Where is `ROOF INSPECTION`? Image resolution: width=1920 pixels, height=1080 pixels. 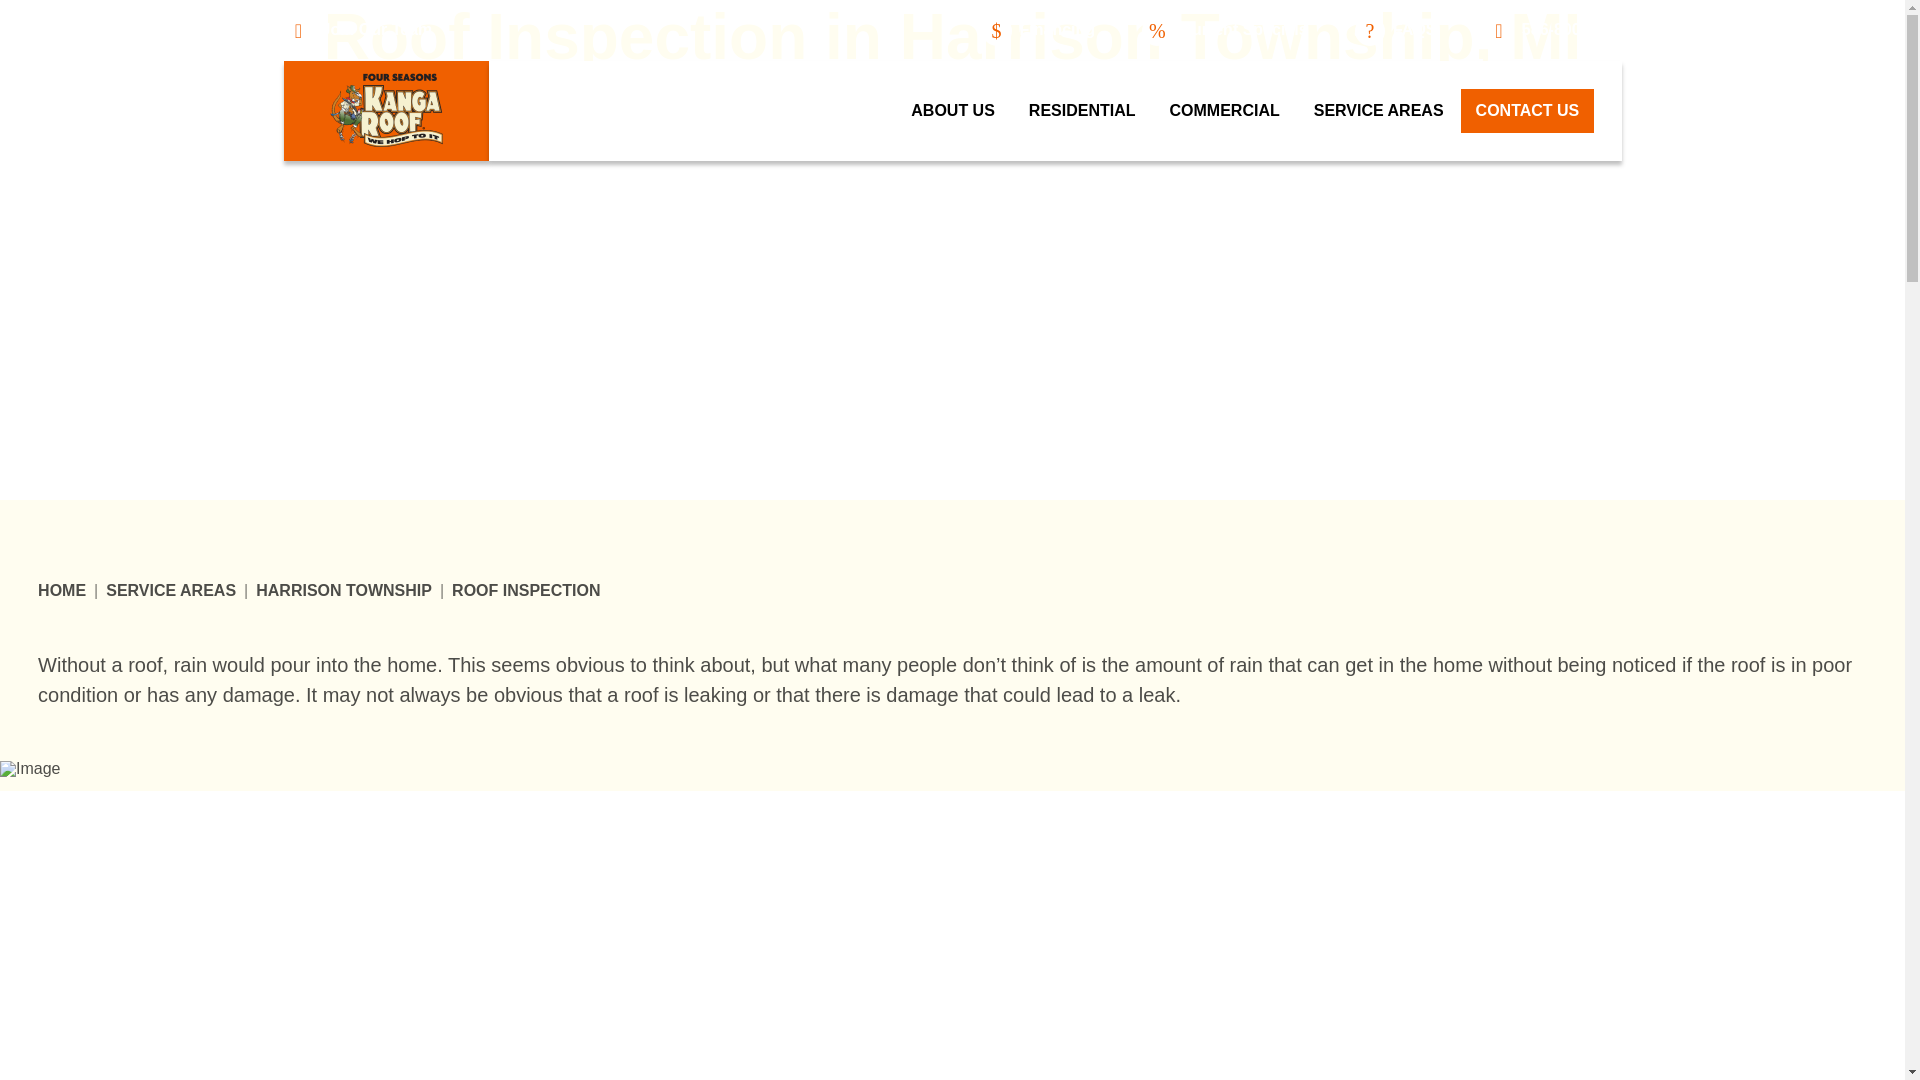 ROOF INSPECTION is located at coordinates (525, 591).